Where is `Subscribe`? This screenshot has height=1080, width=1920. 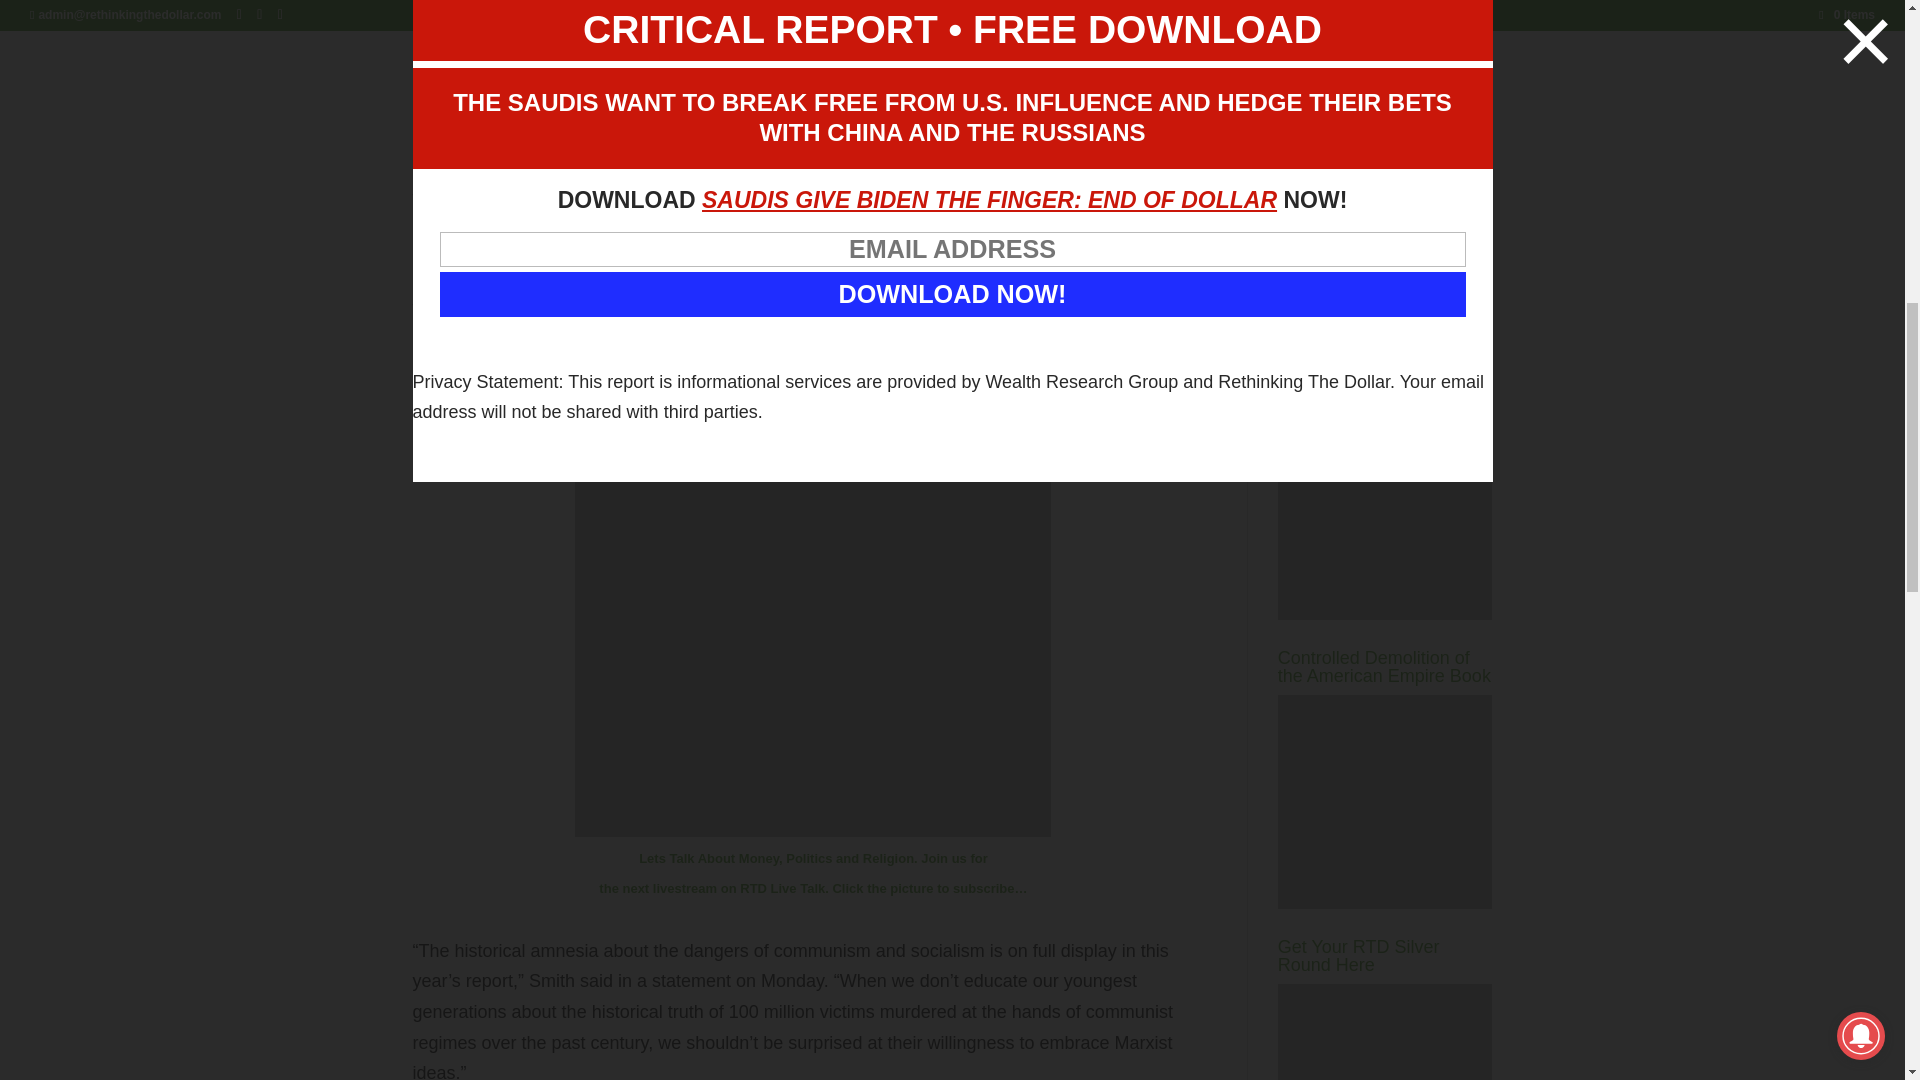
Subscribe is located at coordinates (1316, 36).